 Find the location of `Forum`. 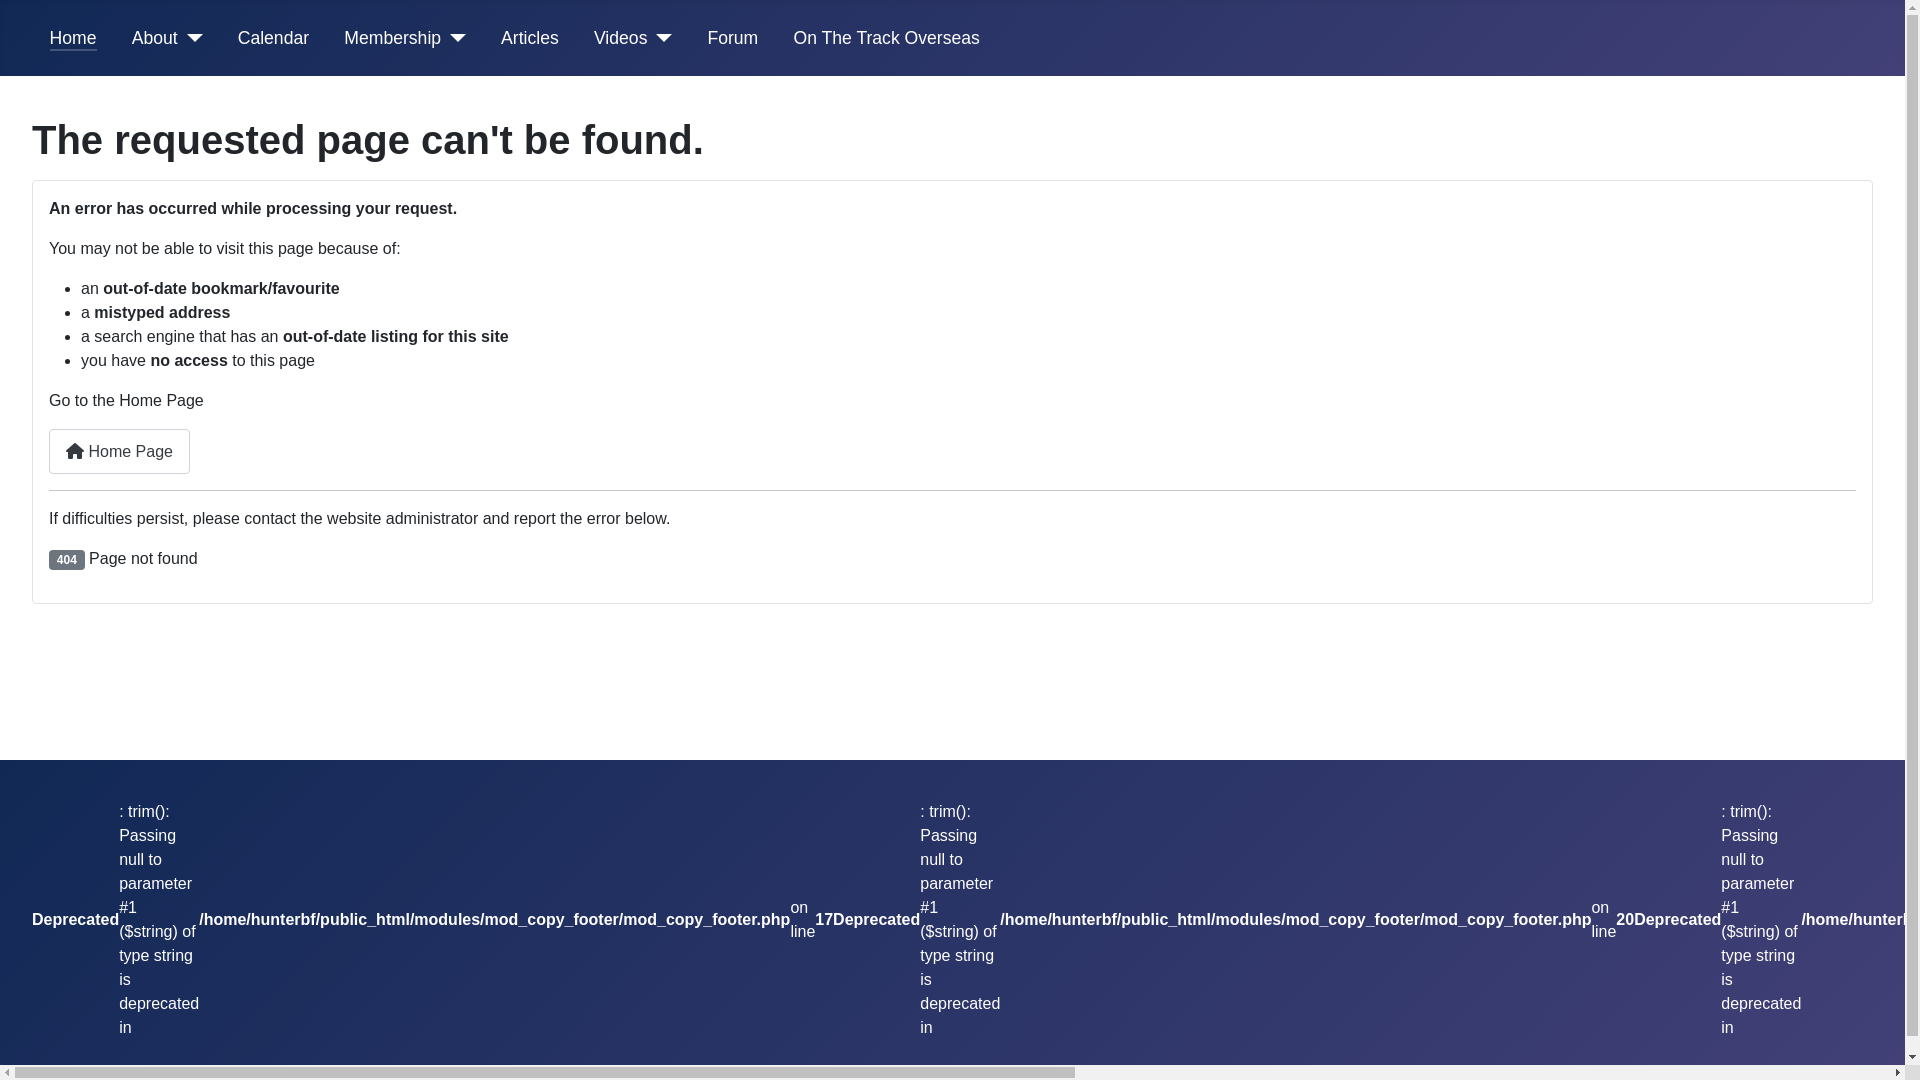

Forum is located at coordinates (732, 38).